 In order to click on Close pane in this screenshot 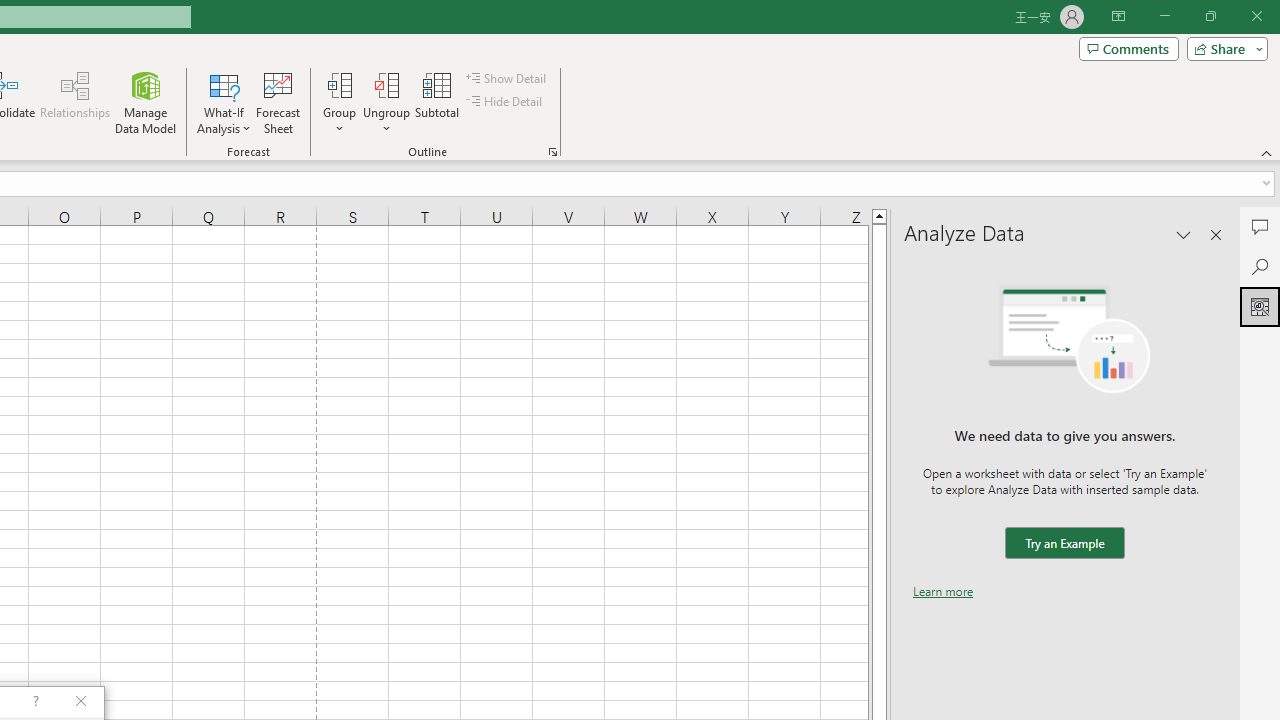, I will do `click(1216, 234)`.